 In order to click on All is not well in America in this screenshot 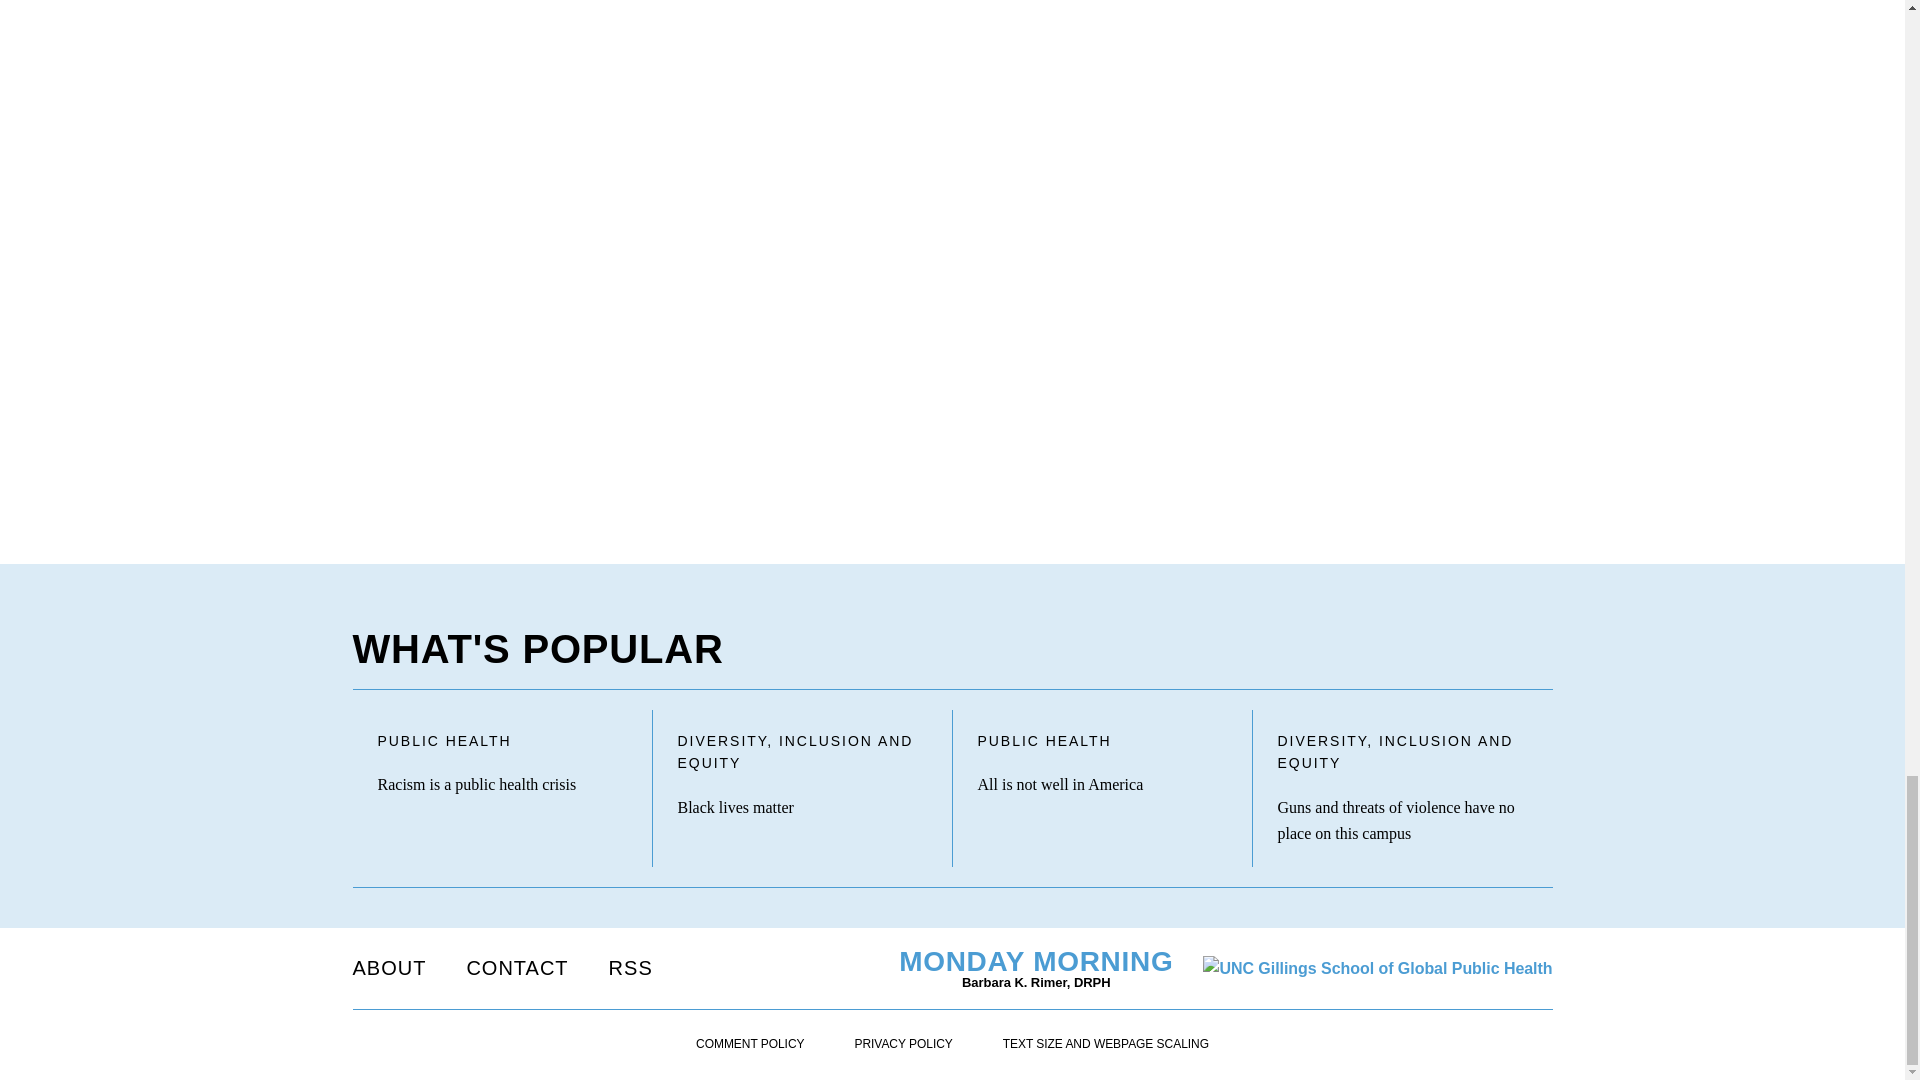, I will do `click(1102, 785)`.